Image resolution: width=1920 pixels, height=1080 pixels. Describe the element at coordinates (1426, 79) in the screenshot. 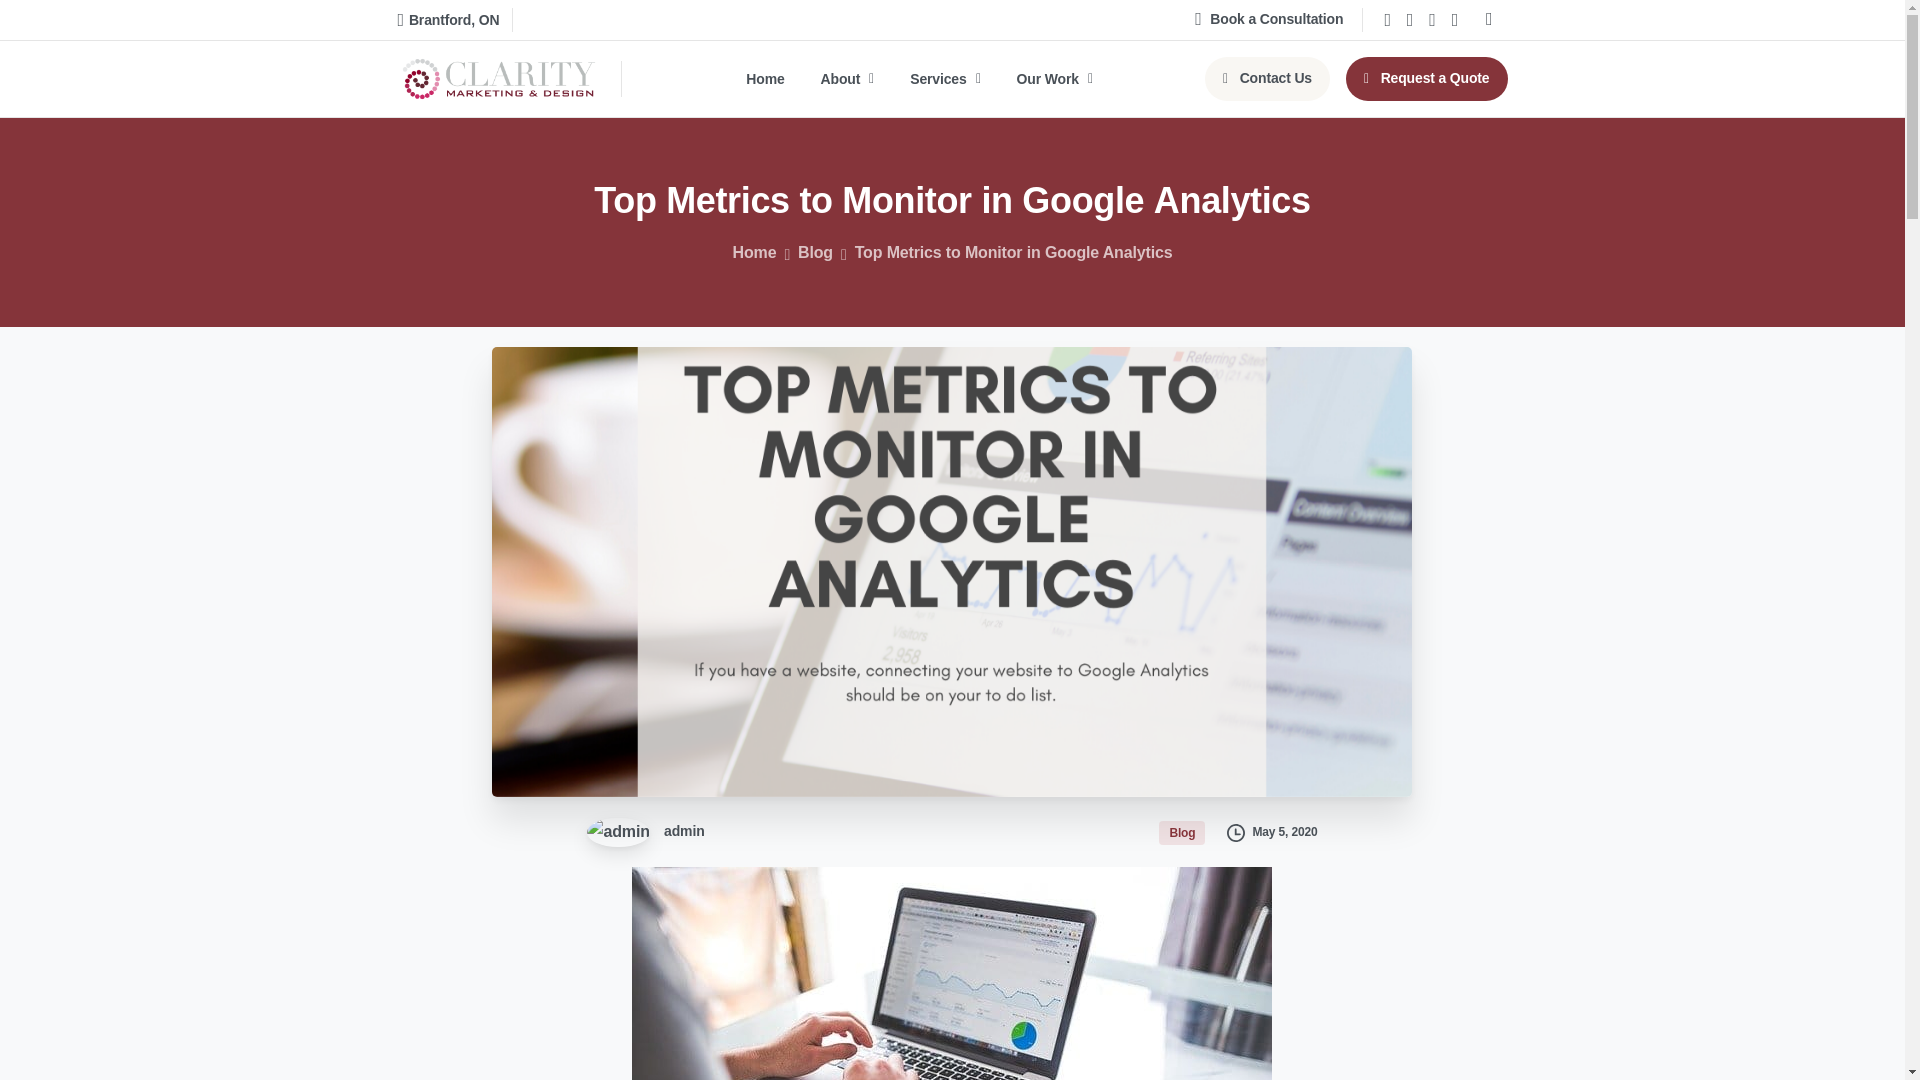

I see `Request a Quote` at that location.